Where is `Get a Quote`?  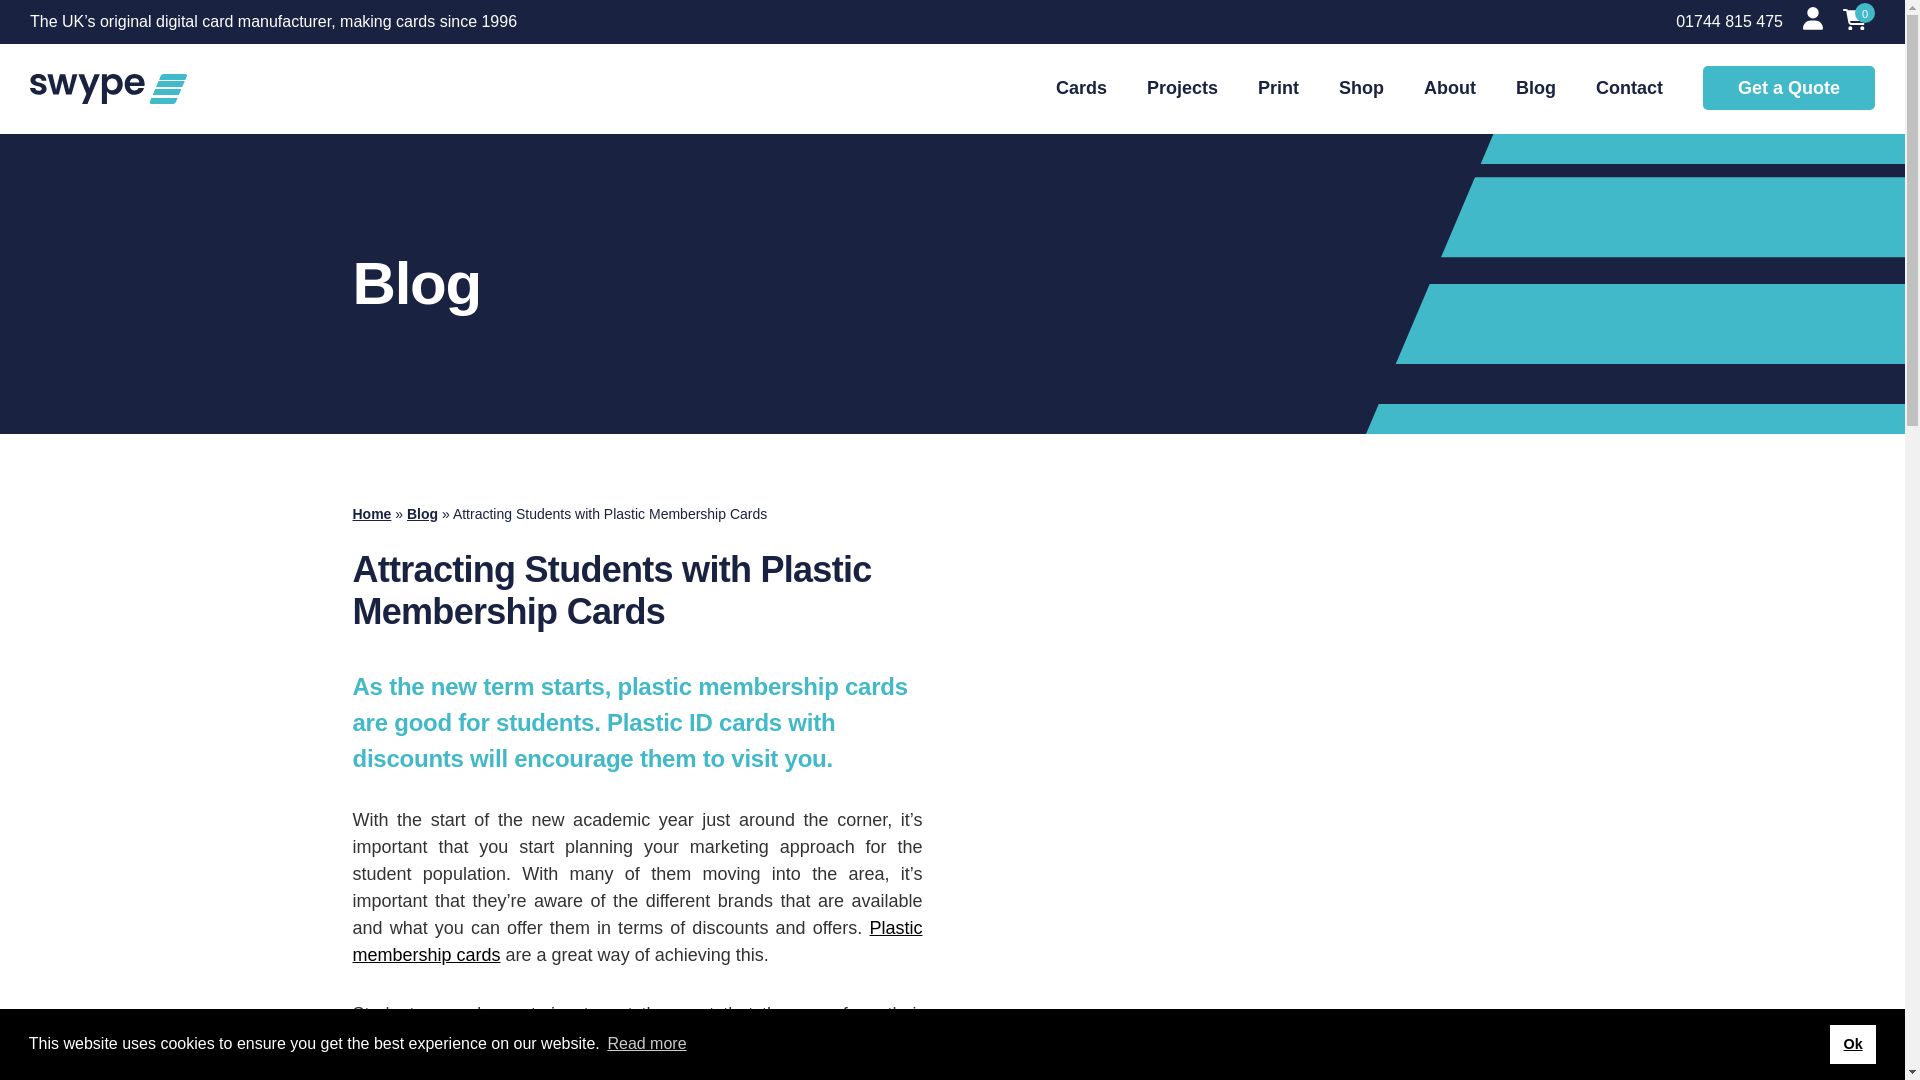 Get a Quote is located at coordinates (1789, 88).